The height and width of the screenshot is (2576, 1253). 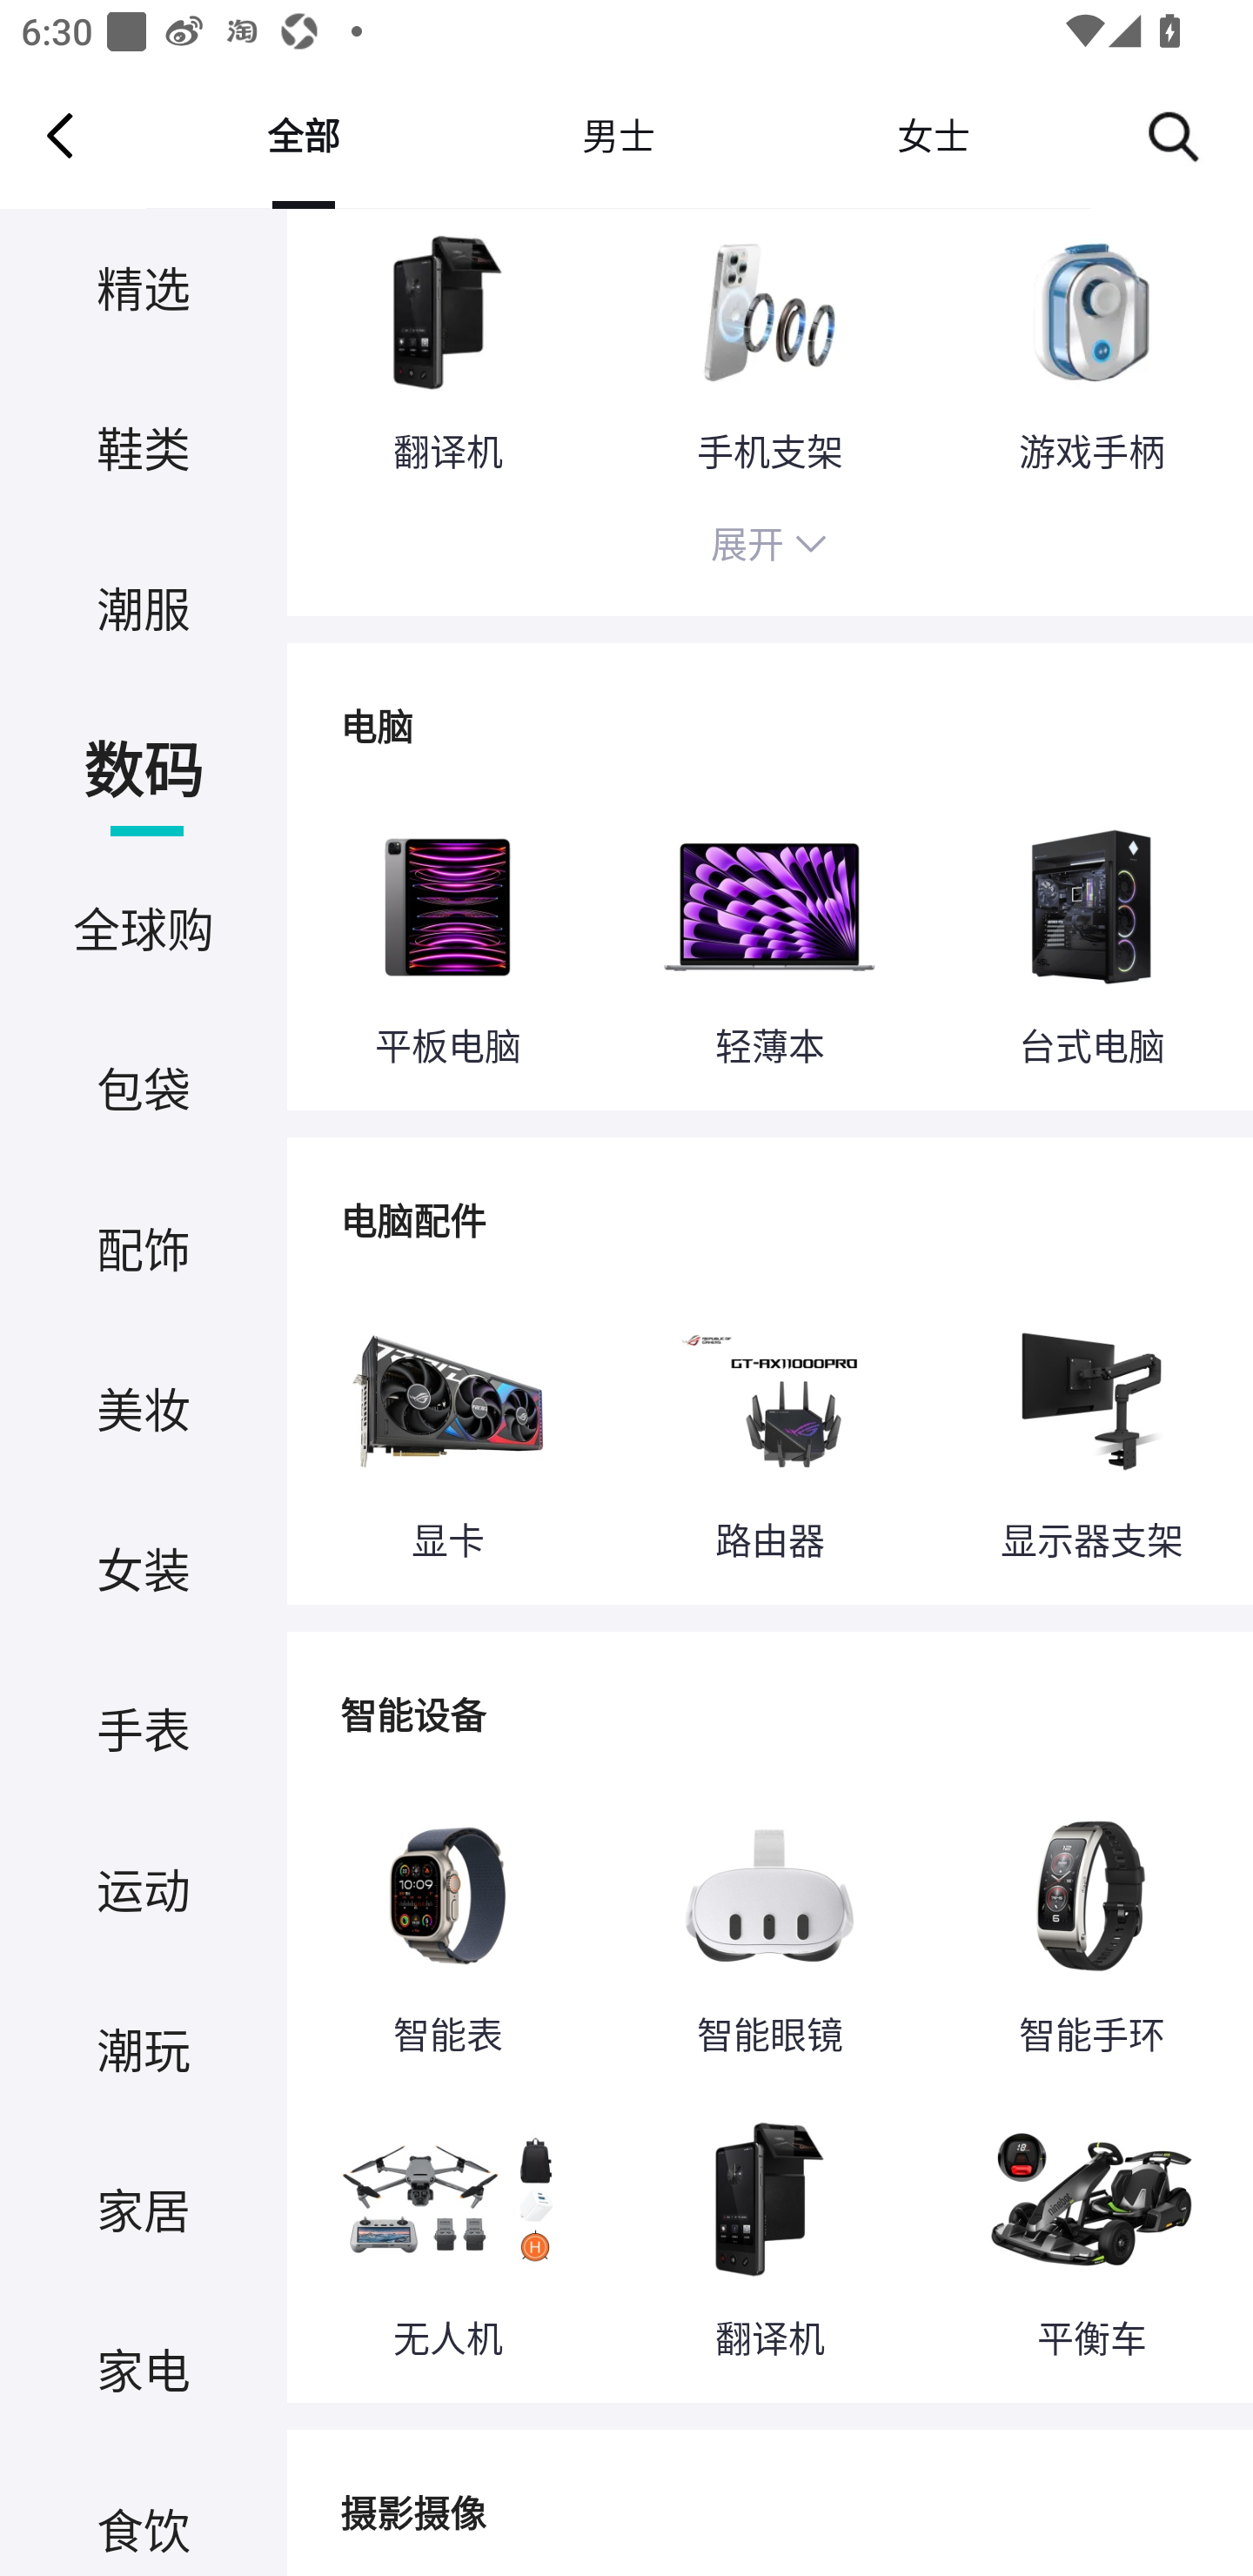 What do you see at coordinates (60, 135) in the screenshot?
I see `Navigate up` at bounding box center [60, 135].